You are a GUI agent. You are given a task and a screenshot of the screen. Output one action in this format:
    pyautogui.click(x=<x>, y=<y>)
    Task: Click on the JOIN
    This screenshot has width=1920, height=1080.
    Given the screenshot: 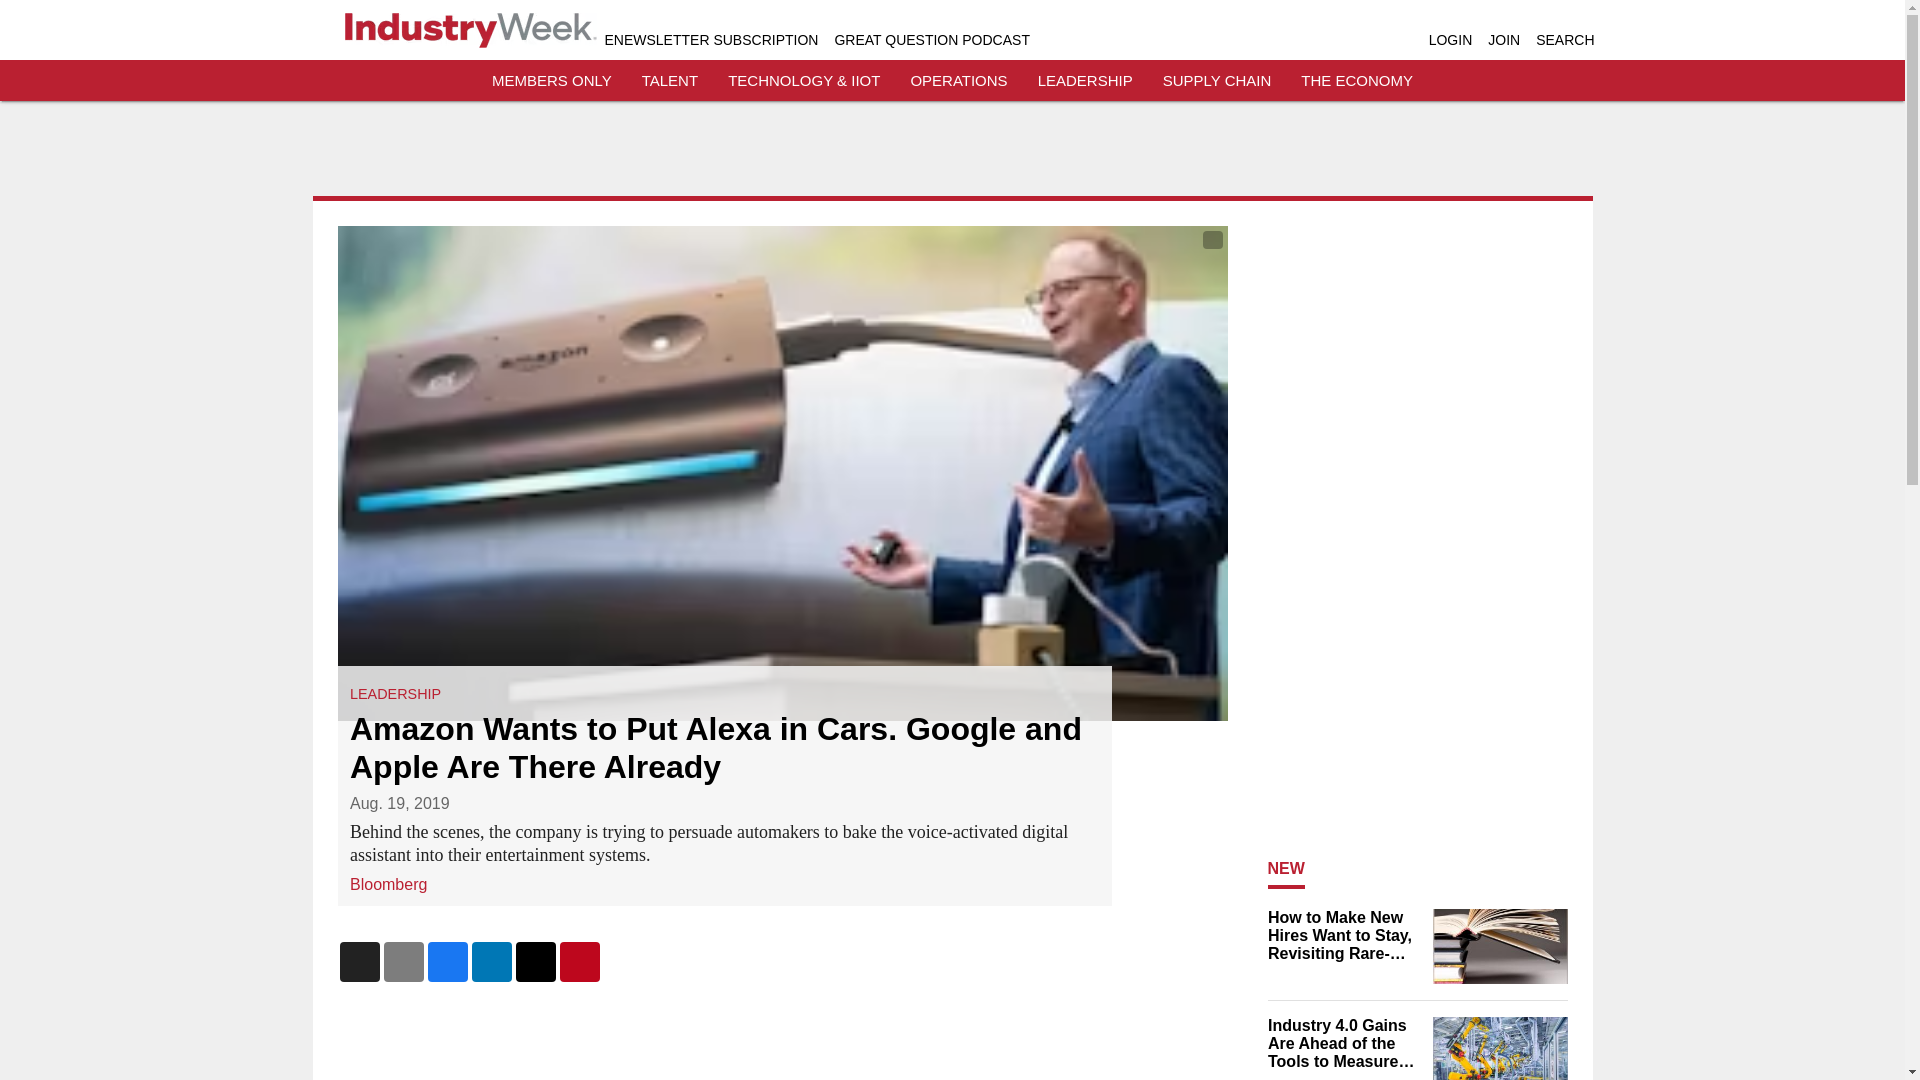 What is the action you would take?
    pyautogui.click(x=1504, y=40)
    